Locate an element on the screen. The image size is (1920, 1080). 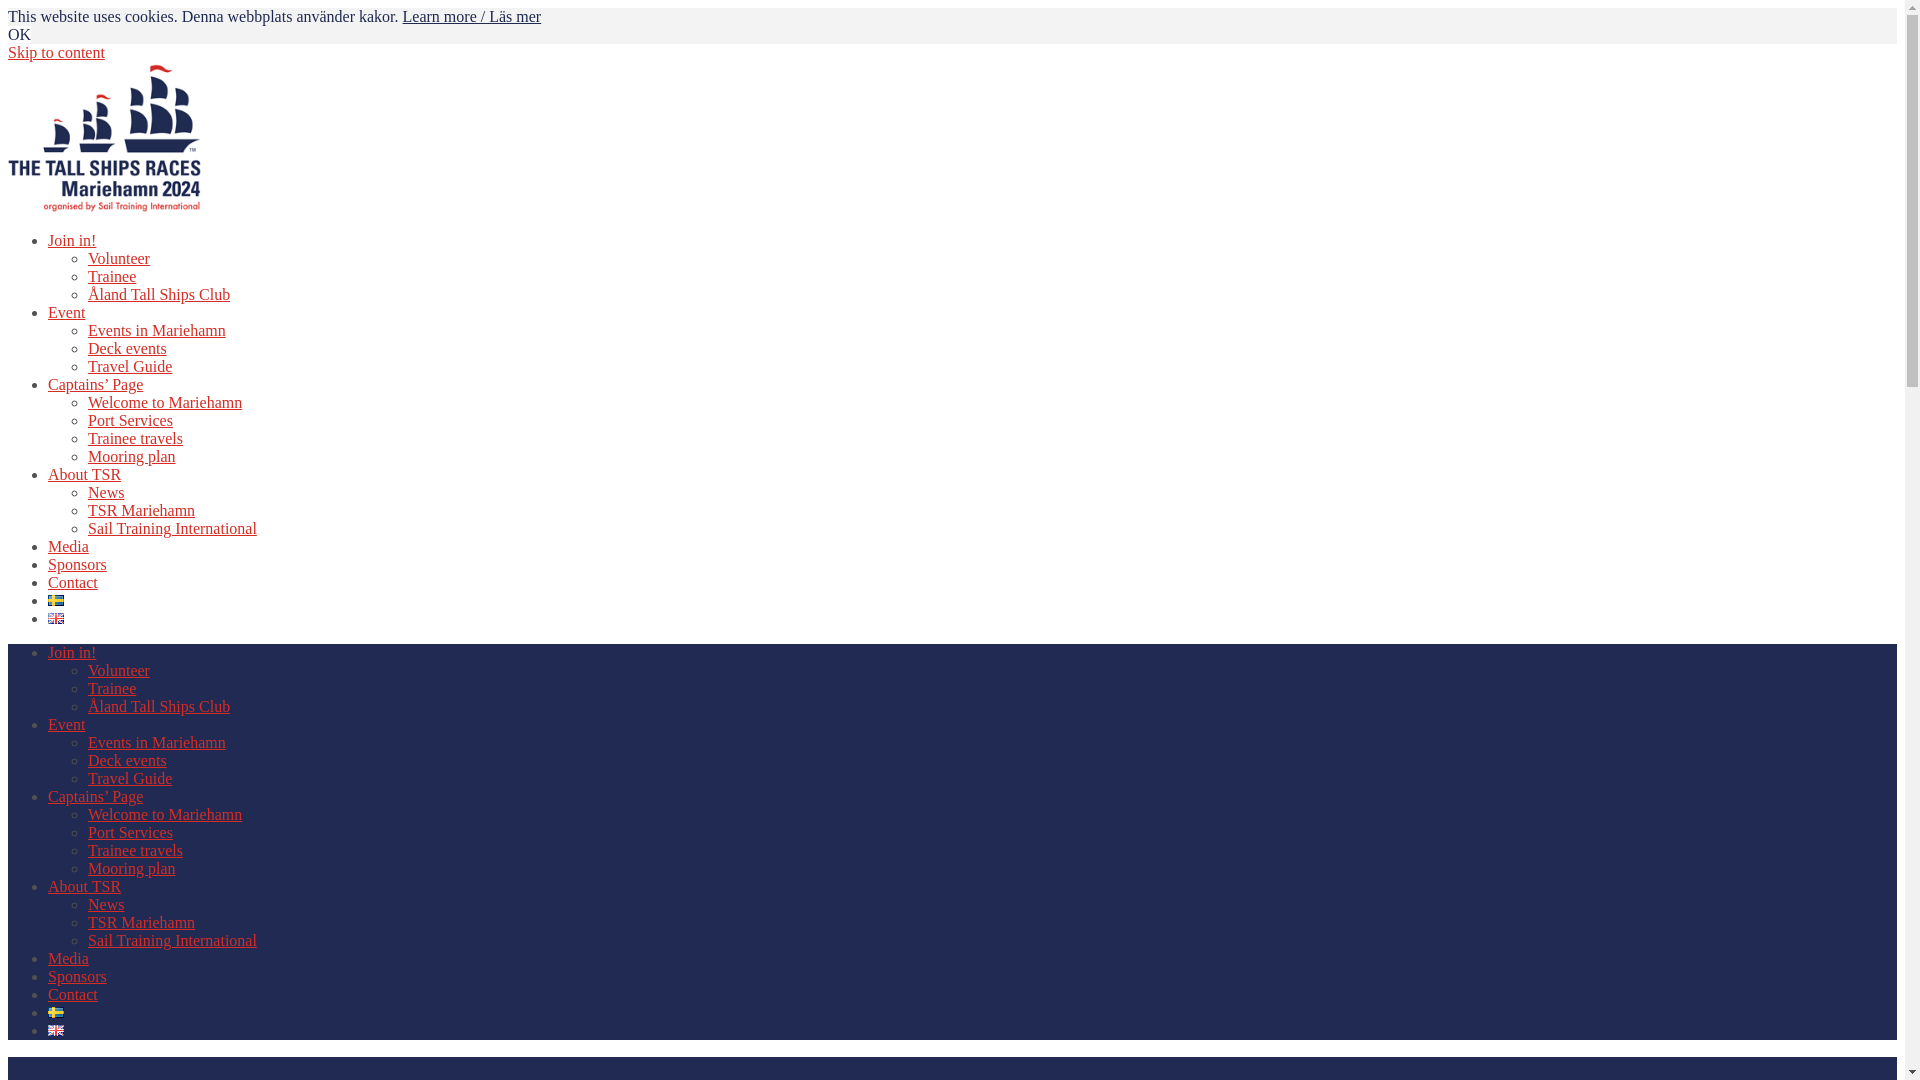
Sponsors is located at coordinates (78, 564).